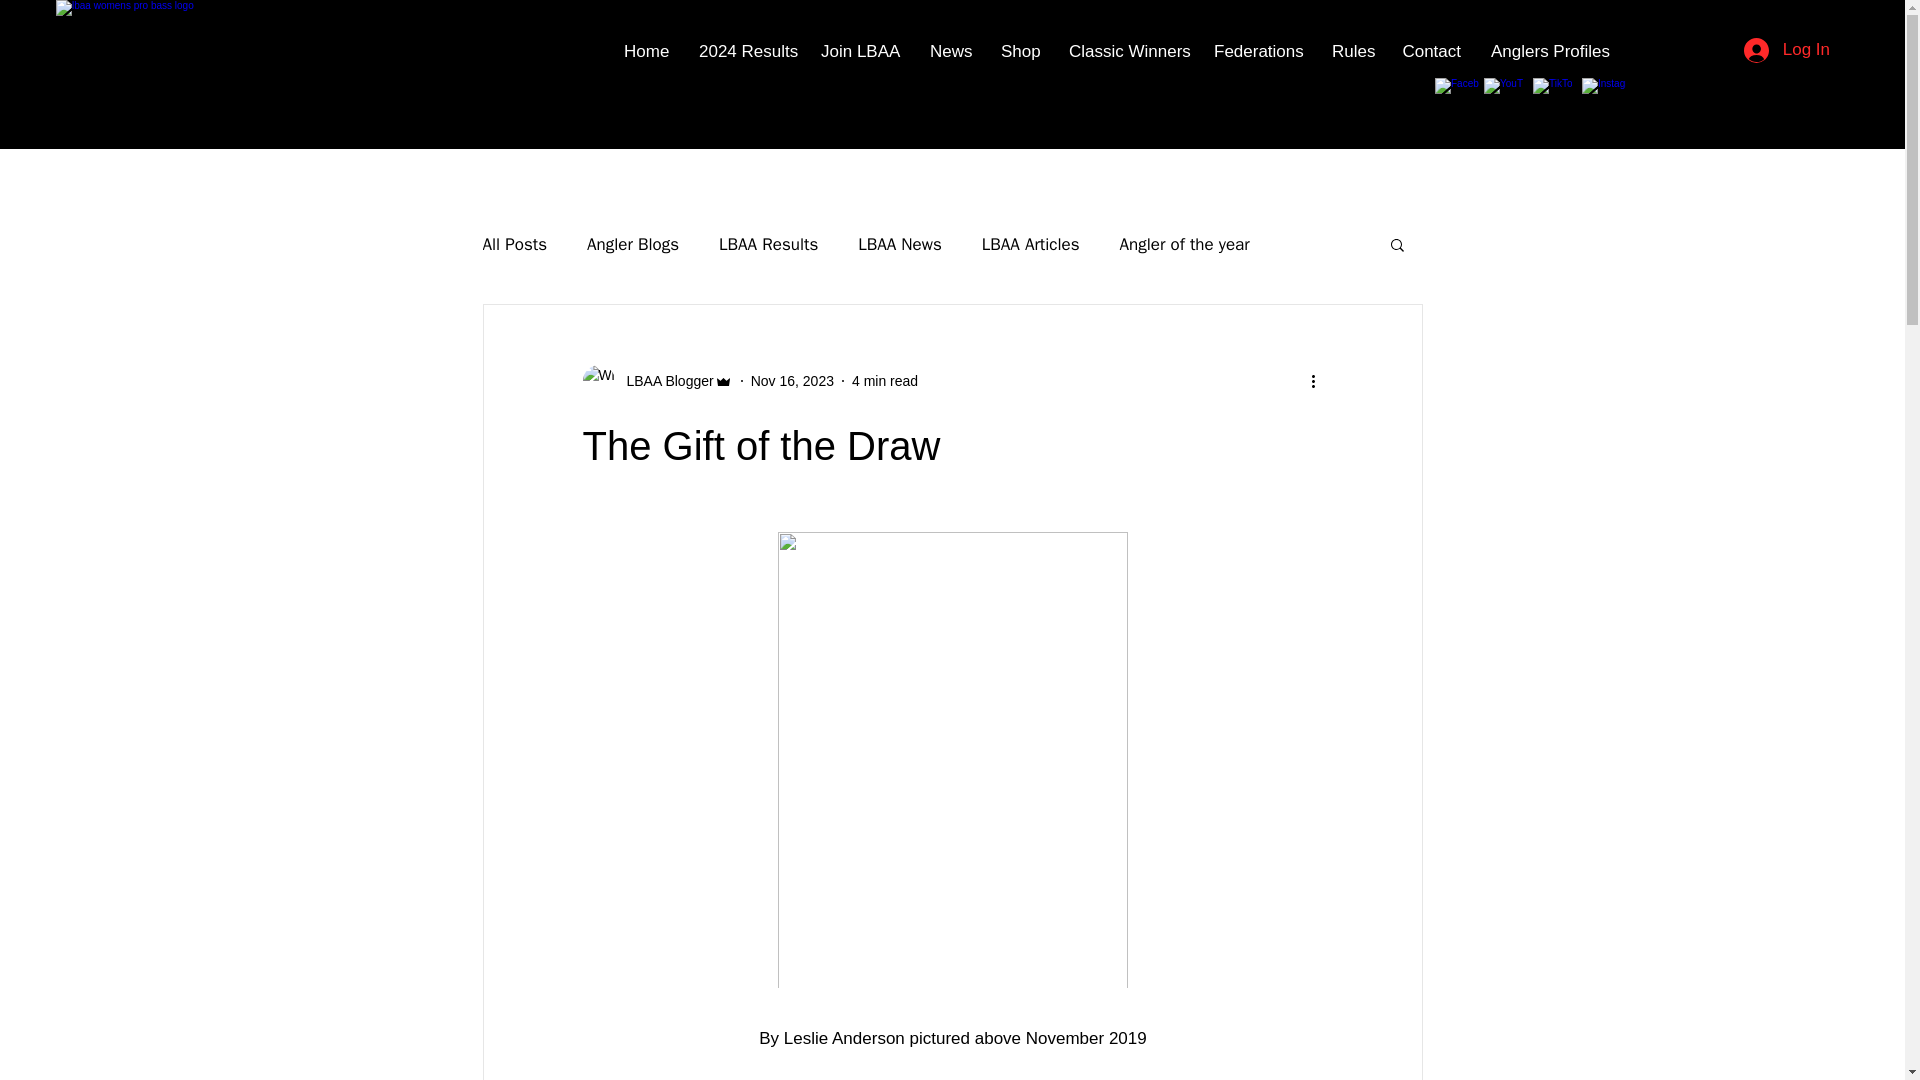 The image size is (1920, 1080). What do you see at coordinates (1126, 52) in the screenshot?
I see `Classic Winners` at bounding box center [1126, 52].